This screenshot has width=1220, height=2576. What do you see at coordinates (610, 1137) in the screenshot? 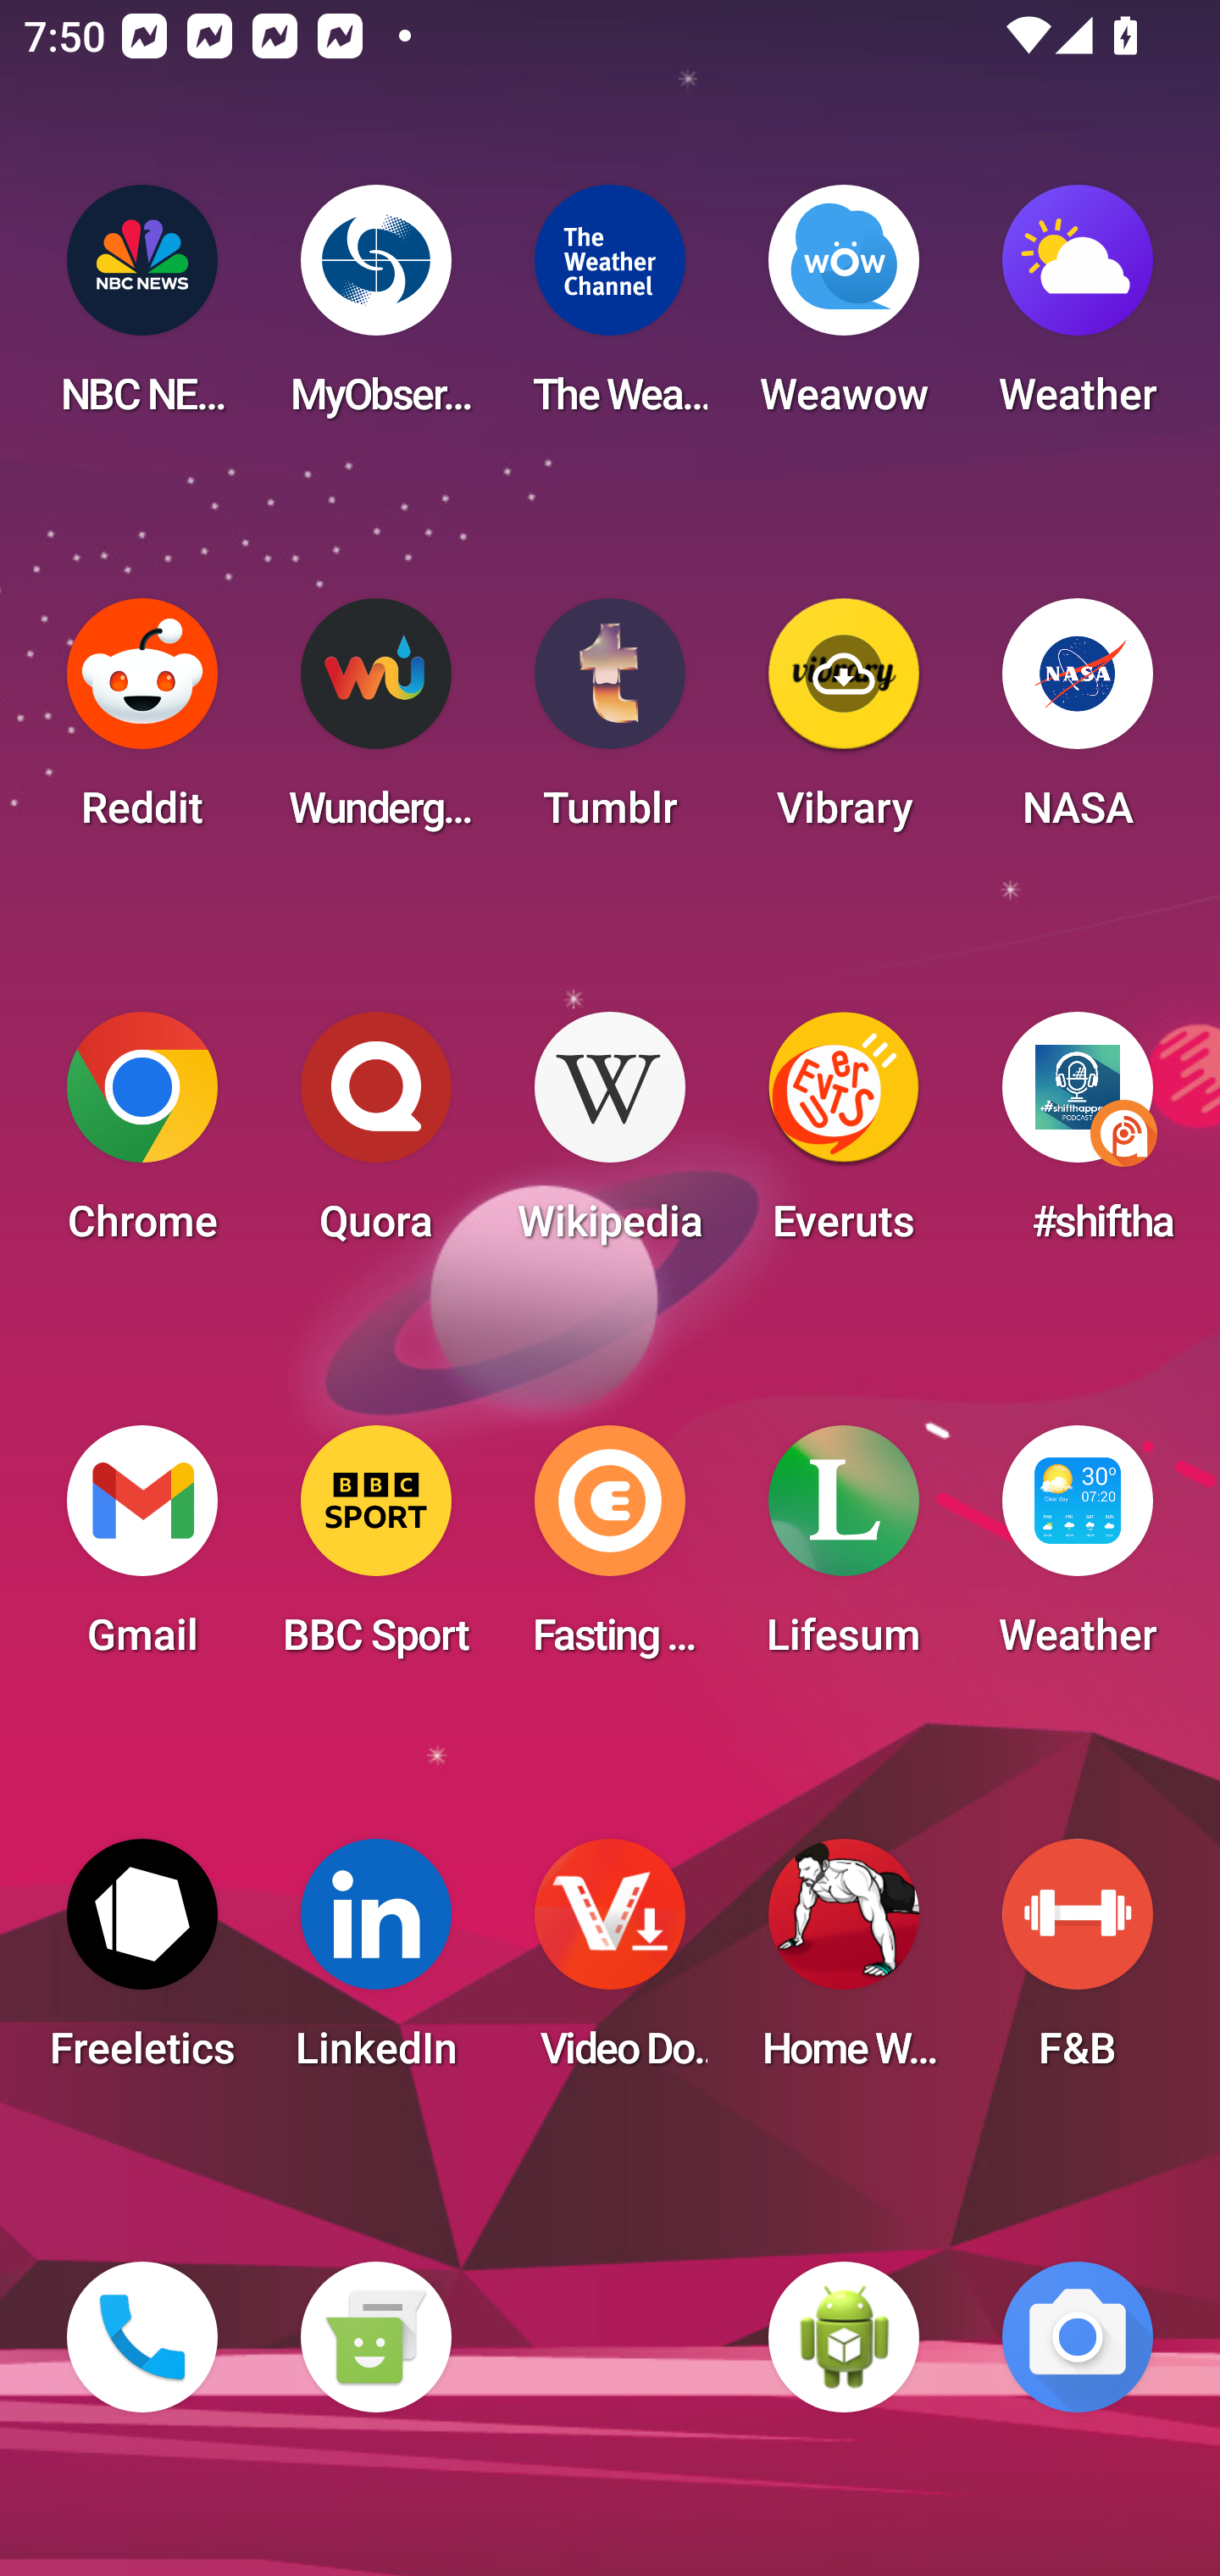
I see `Wikipedia` at bounding box center [610, 1137].